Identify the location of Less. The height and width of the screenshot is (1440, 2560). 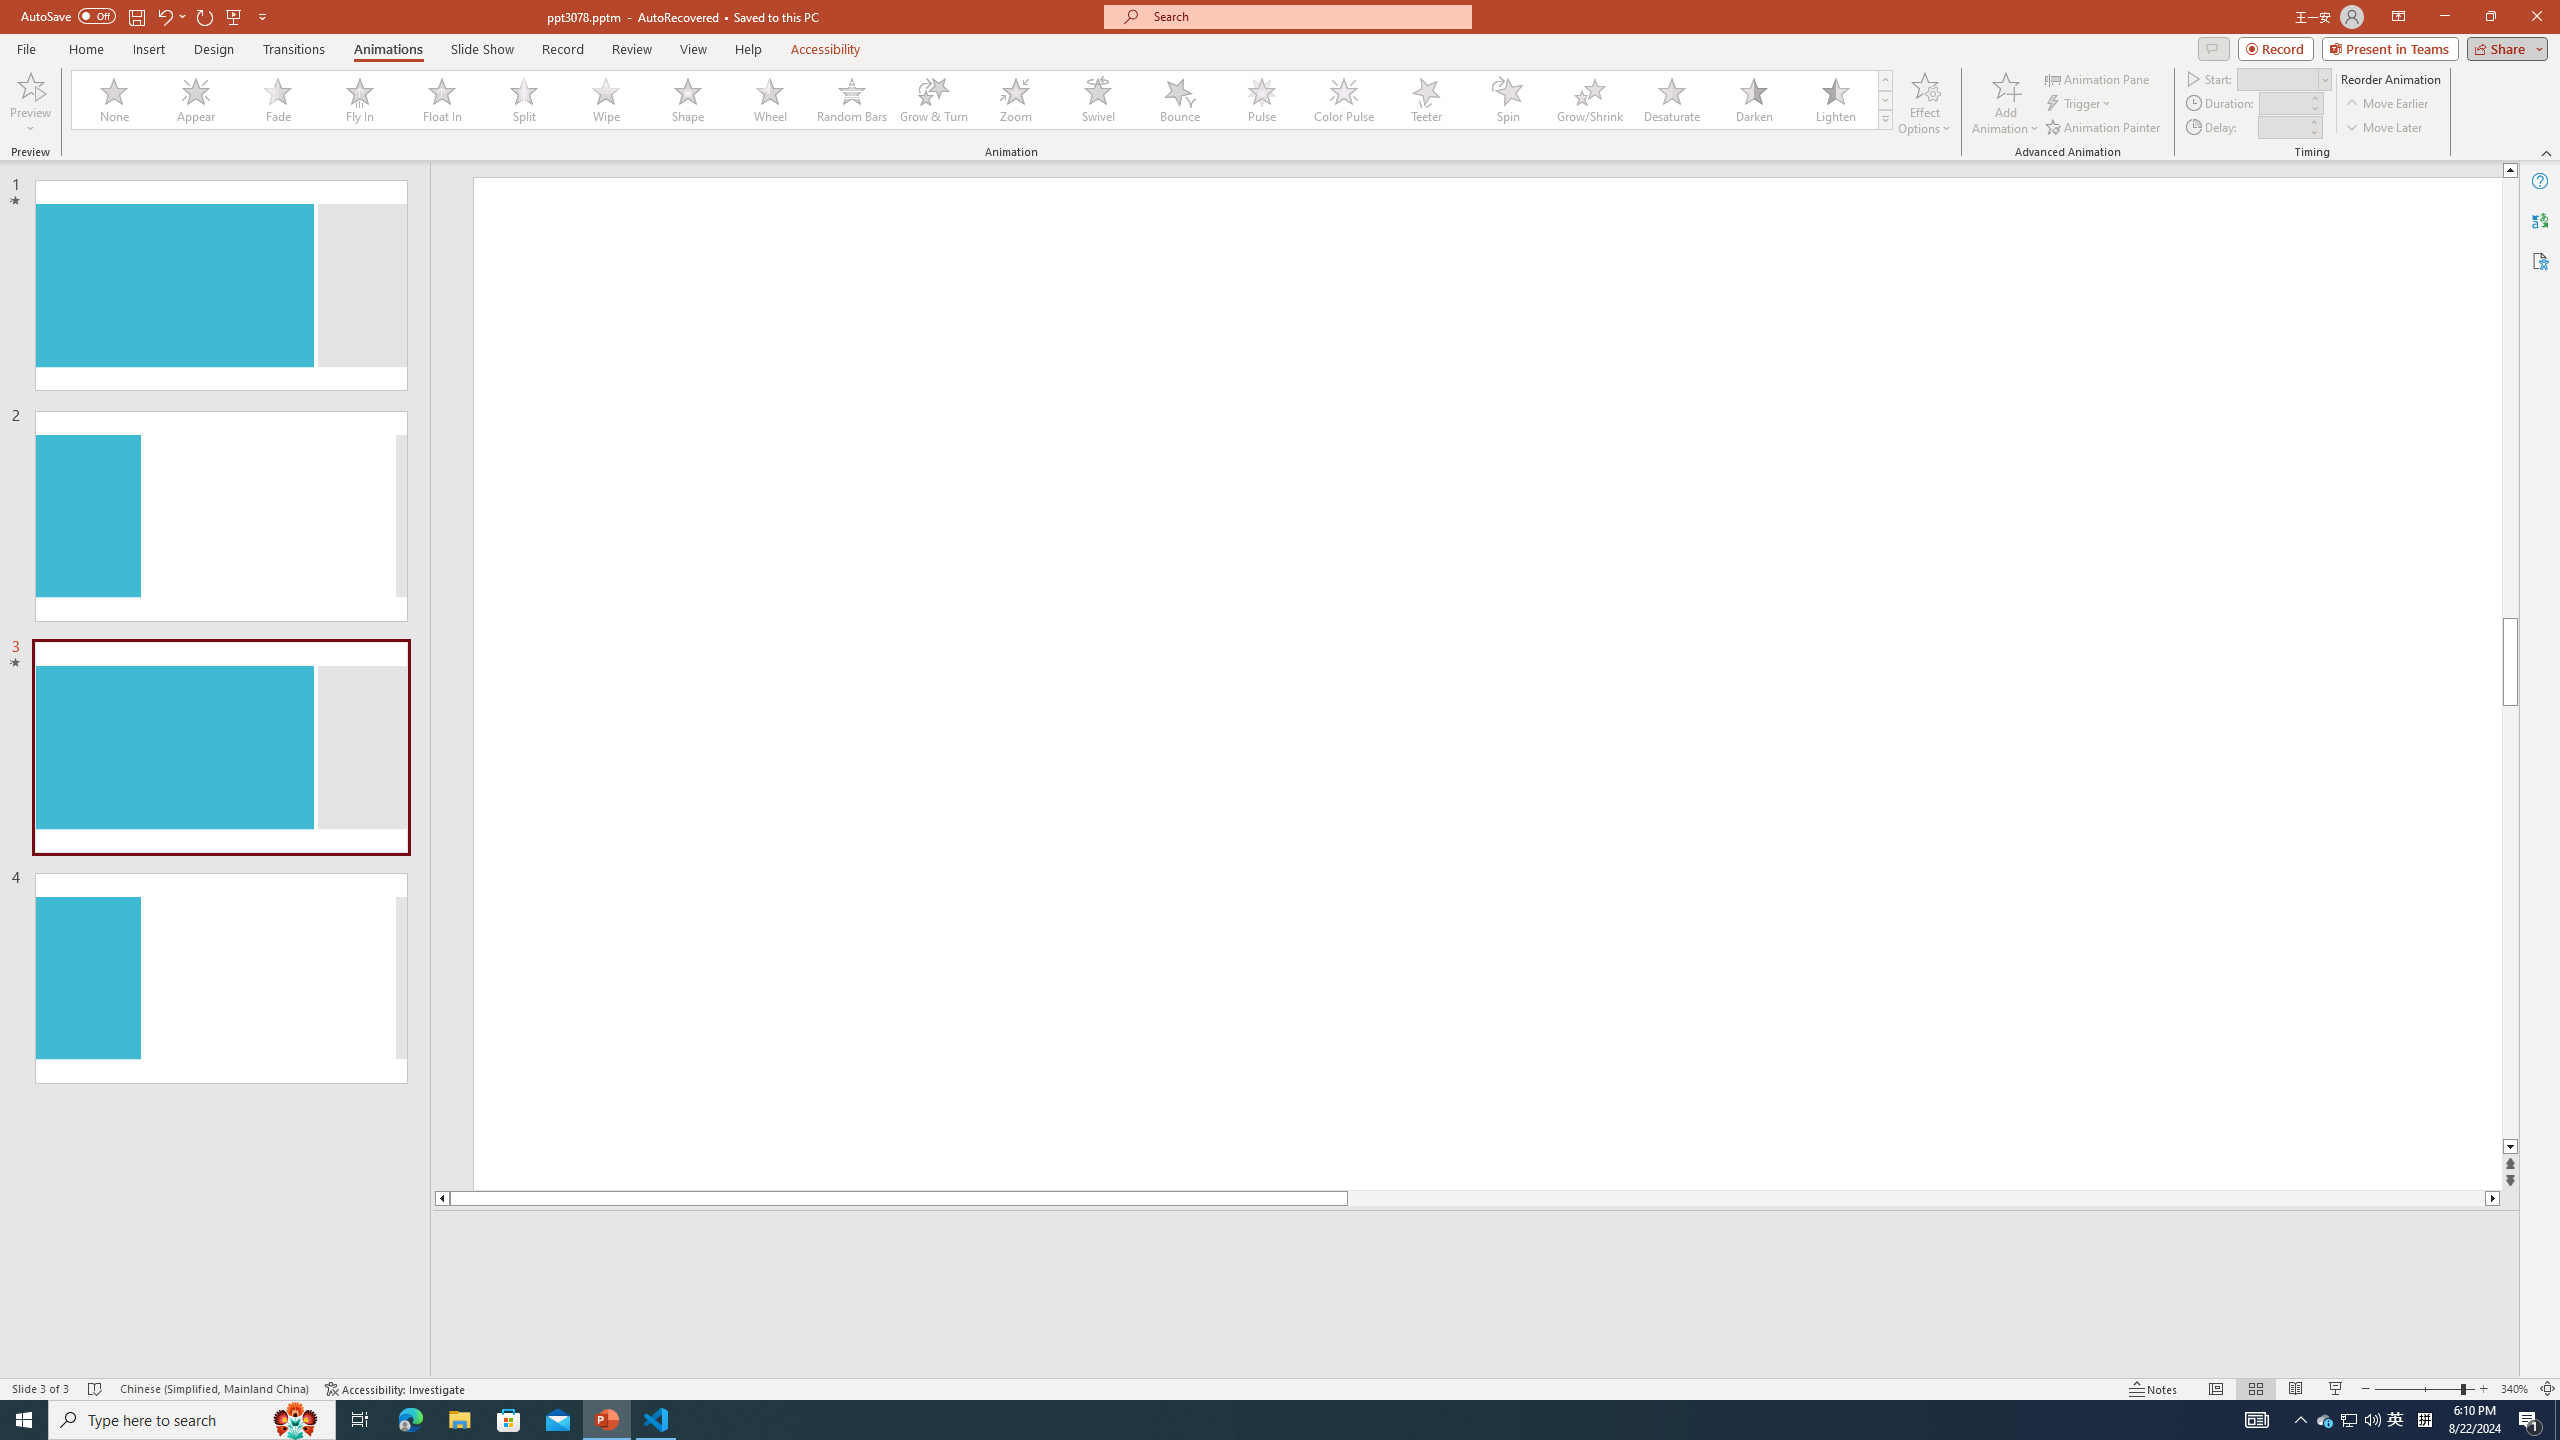
(2312, 132).